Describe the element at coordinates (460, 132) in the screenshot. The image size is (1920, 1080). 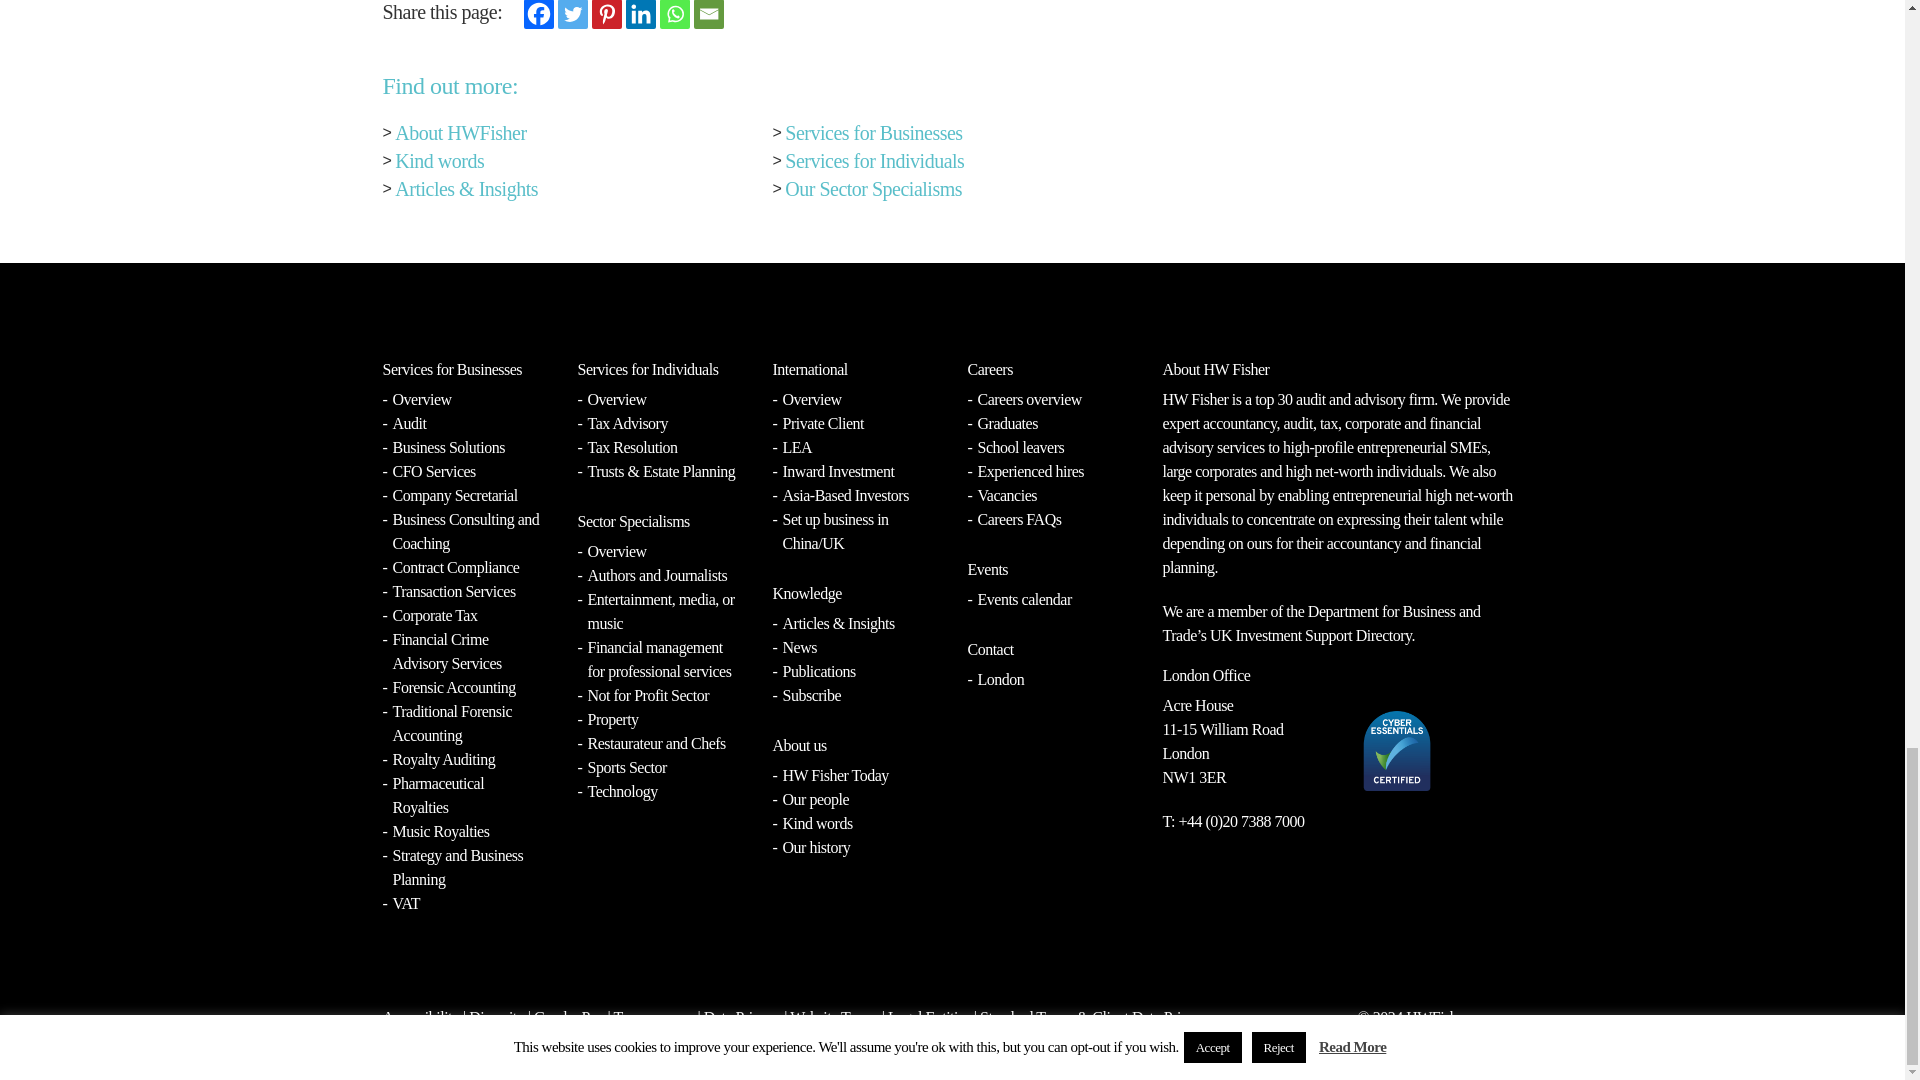
I see `About HWFisher` at that location.